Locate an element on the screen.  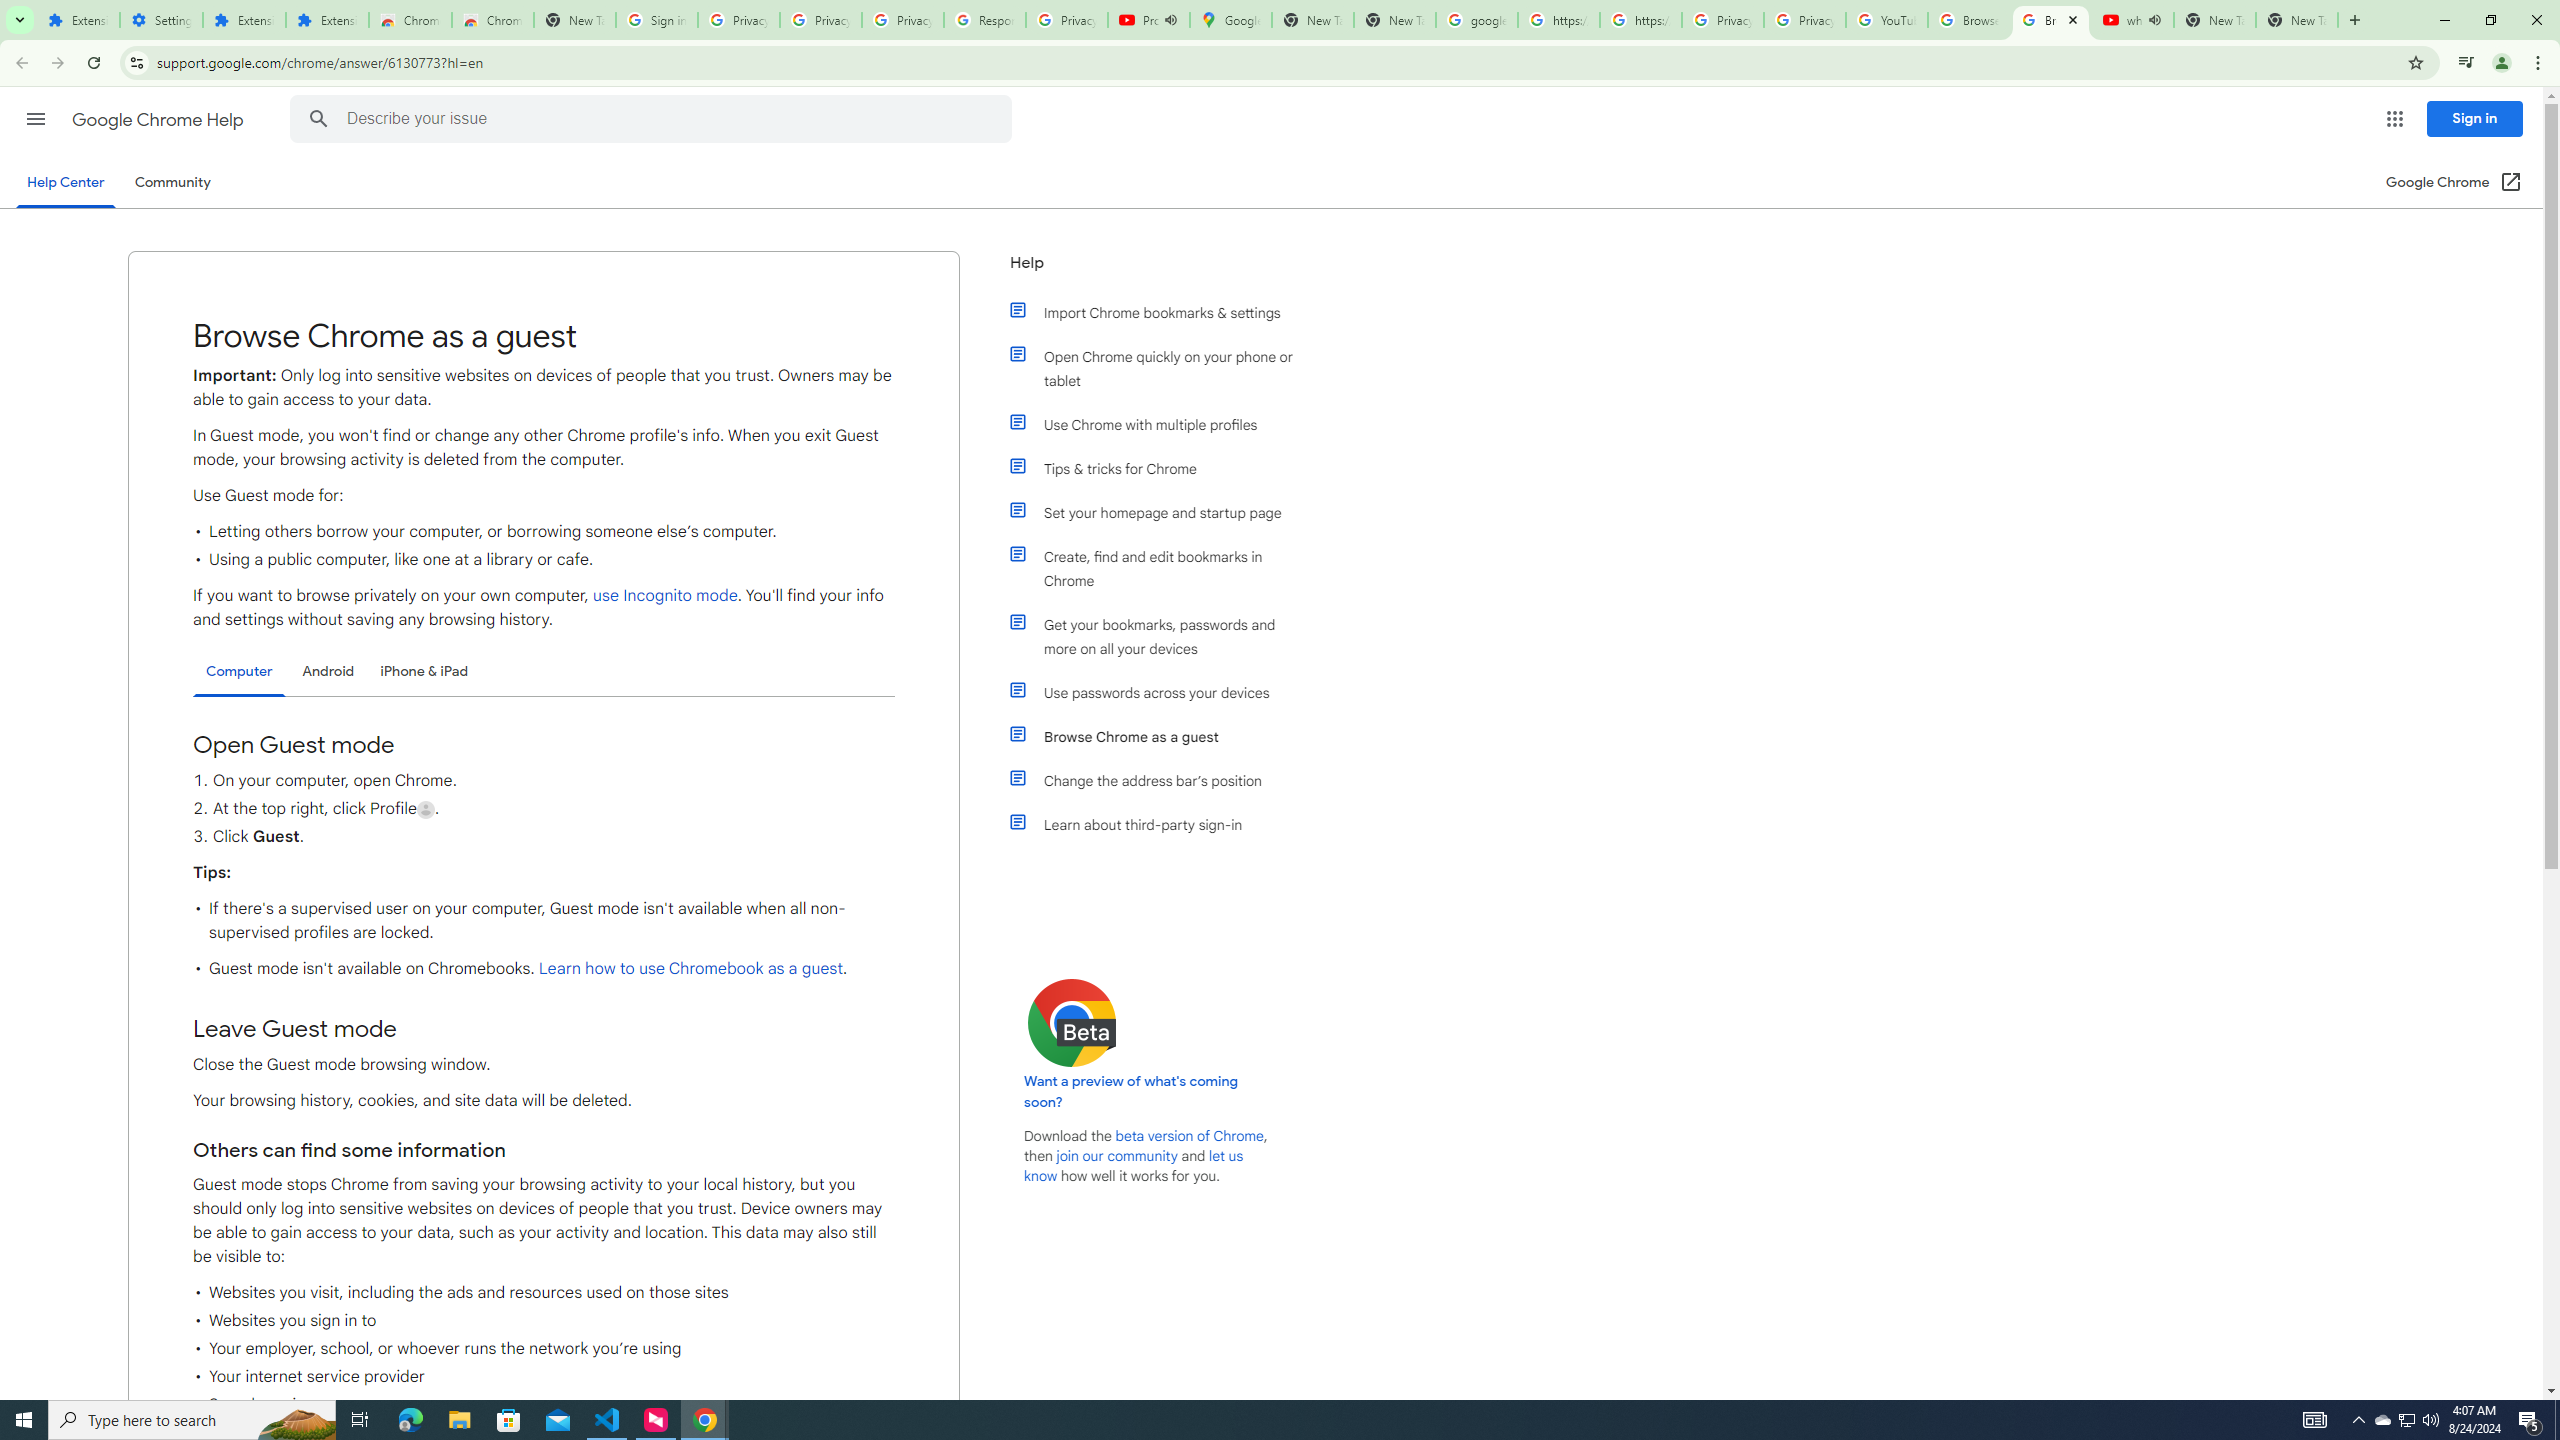
join our community is located at coordinates (1116, 1156).